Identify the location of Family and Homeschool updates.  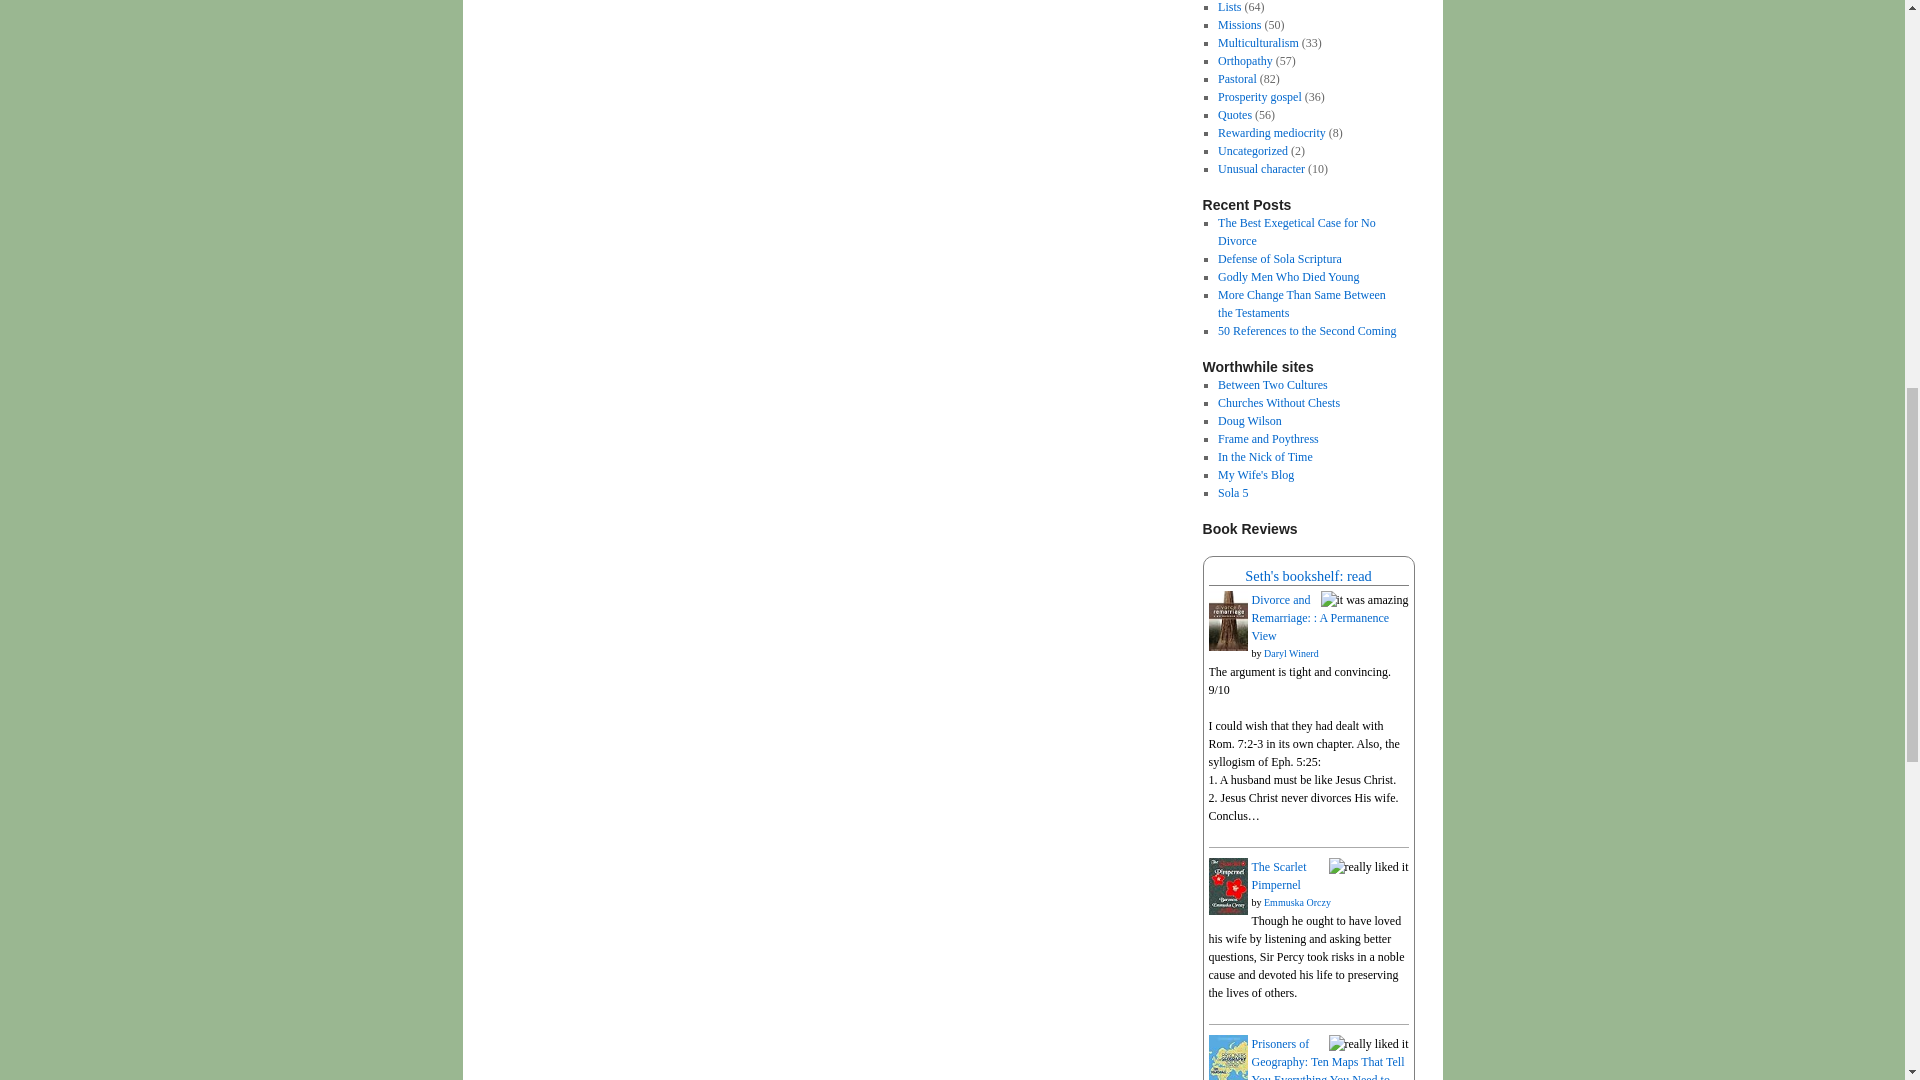
(1256, 474).